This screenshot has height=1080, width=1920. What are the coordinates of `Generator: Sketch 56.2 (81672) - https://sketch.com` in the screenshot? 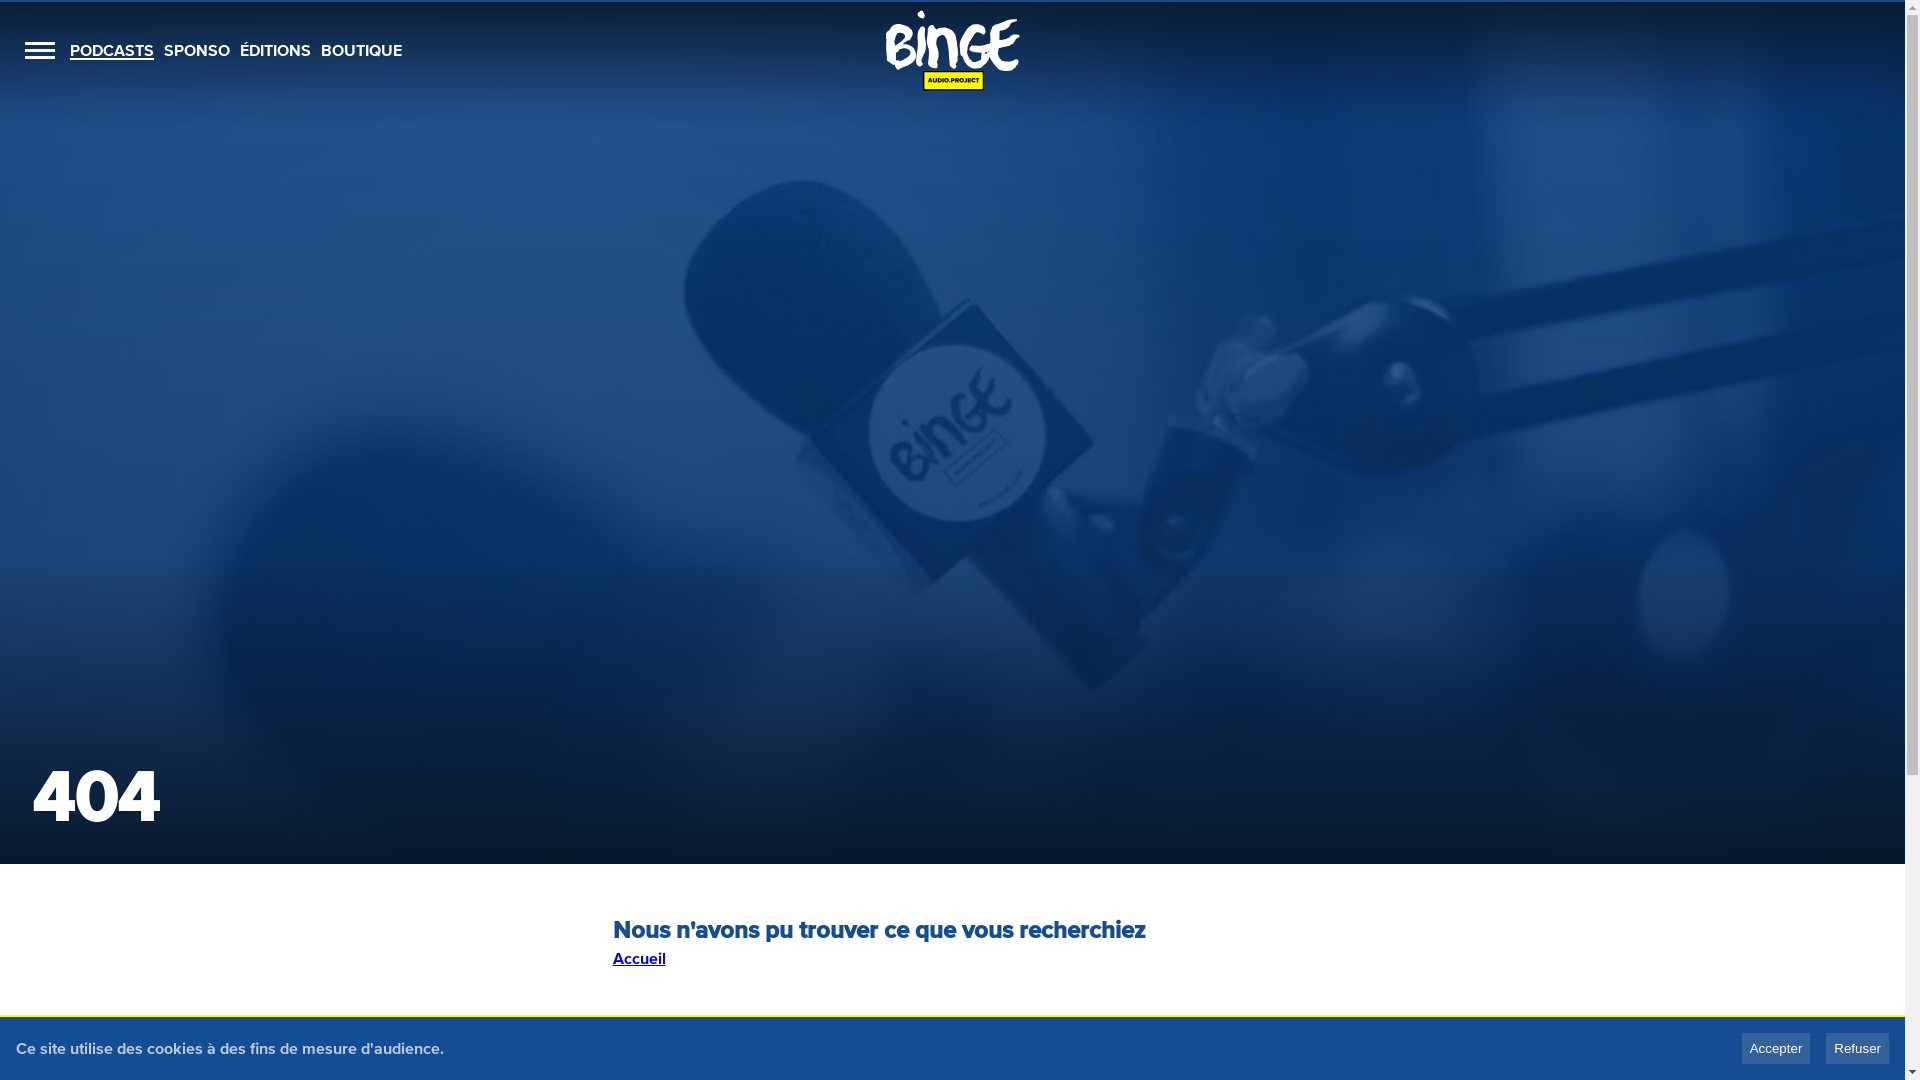 It's located at (953, 50).